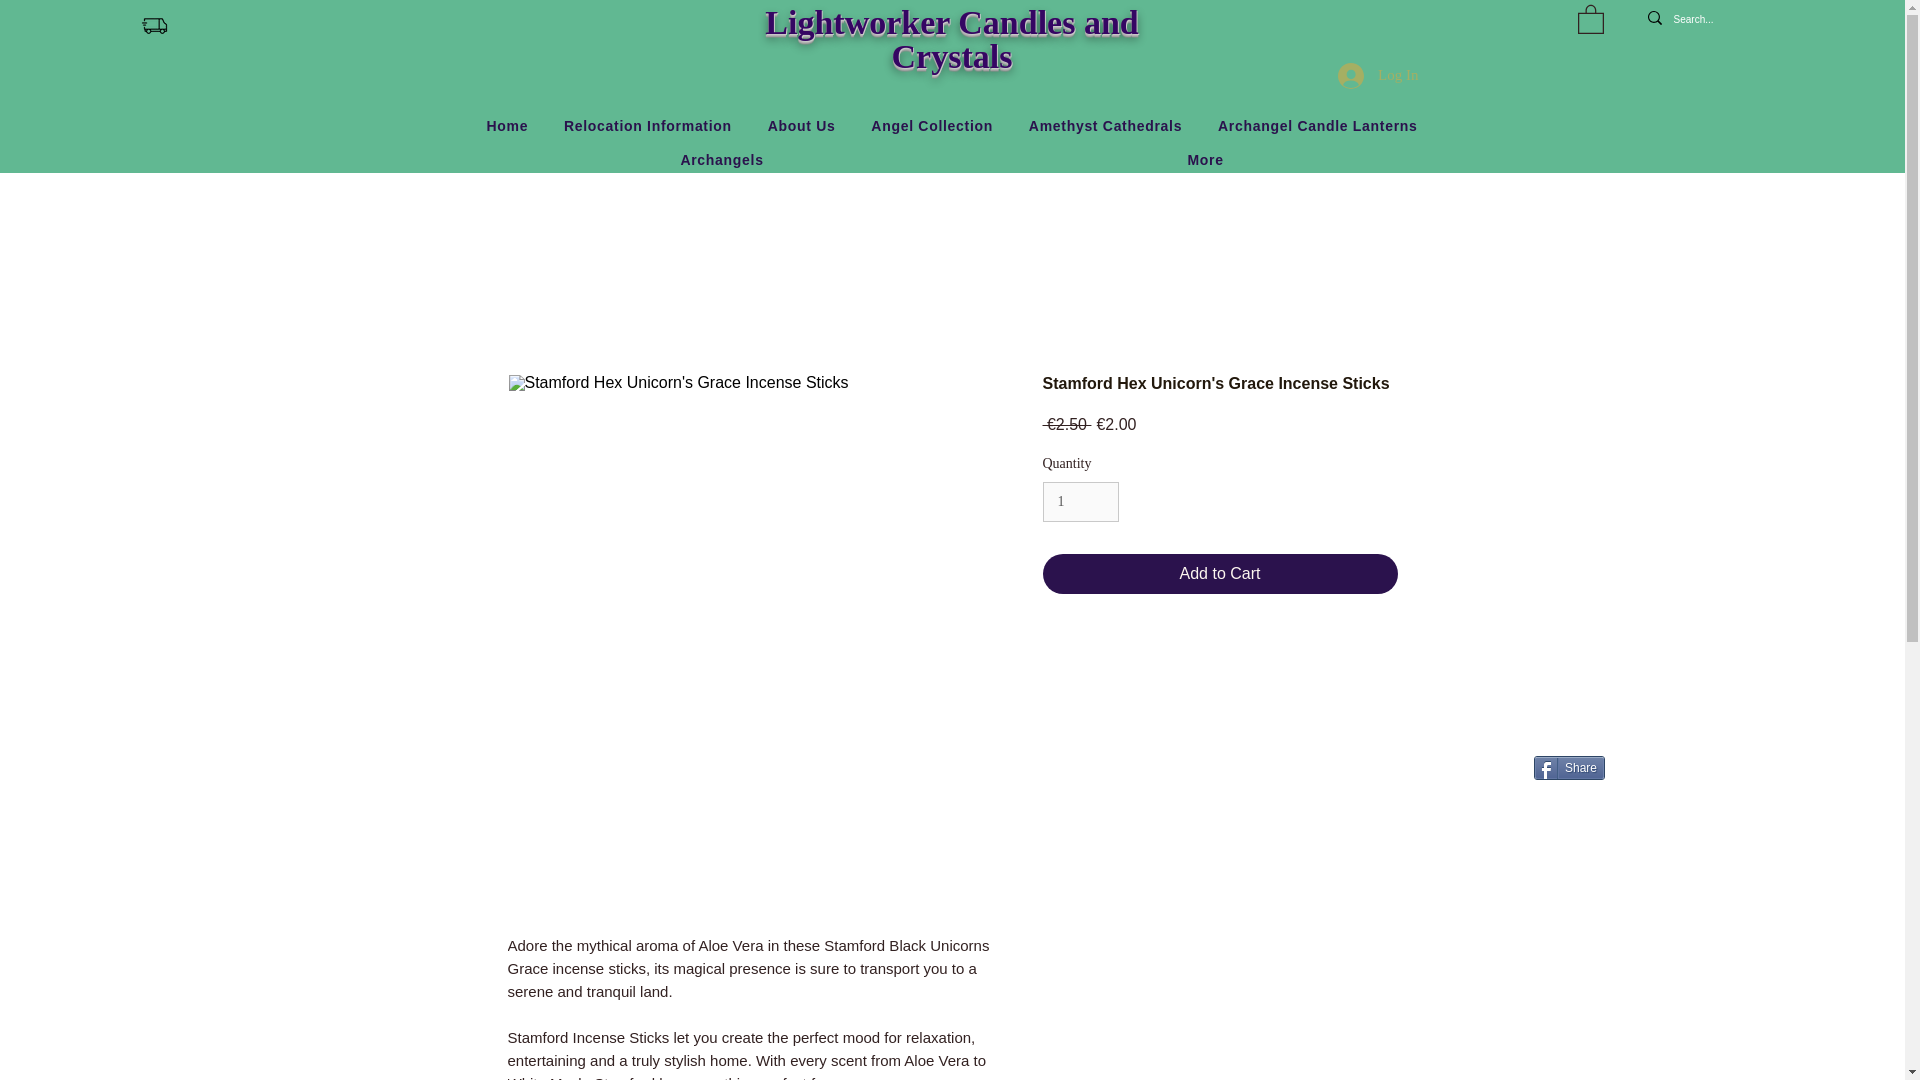  I want to click on Angel Collection, so click(931, 126).